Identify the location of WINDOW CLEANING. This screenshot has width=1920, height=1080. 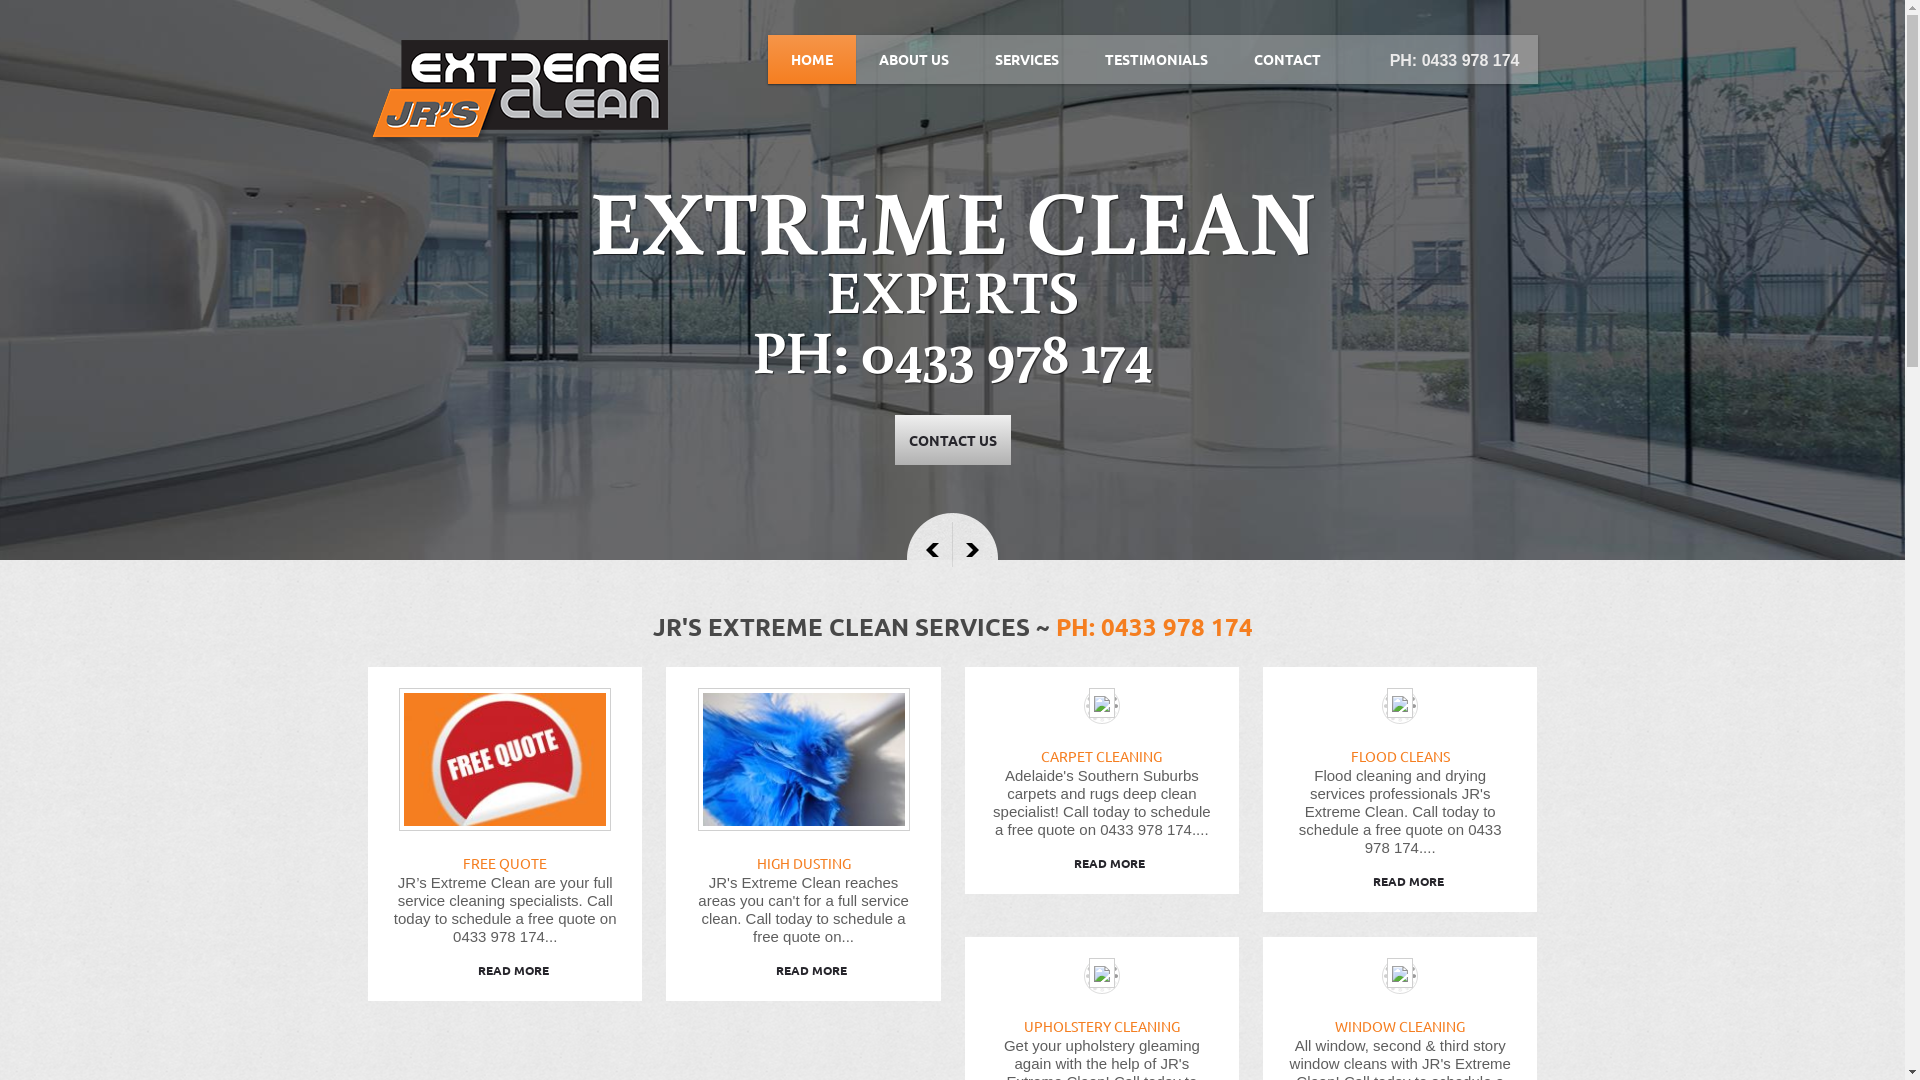
(1400, 1026).